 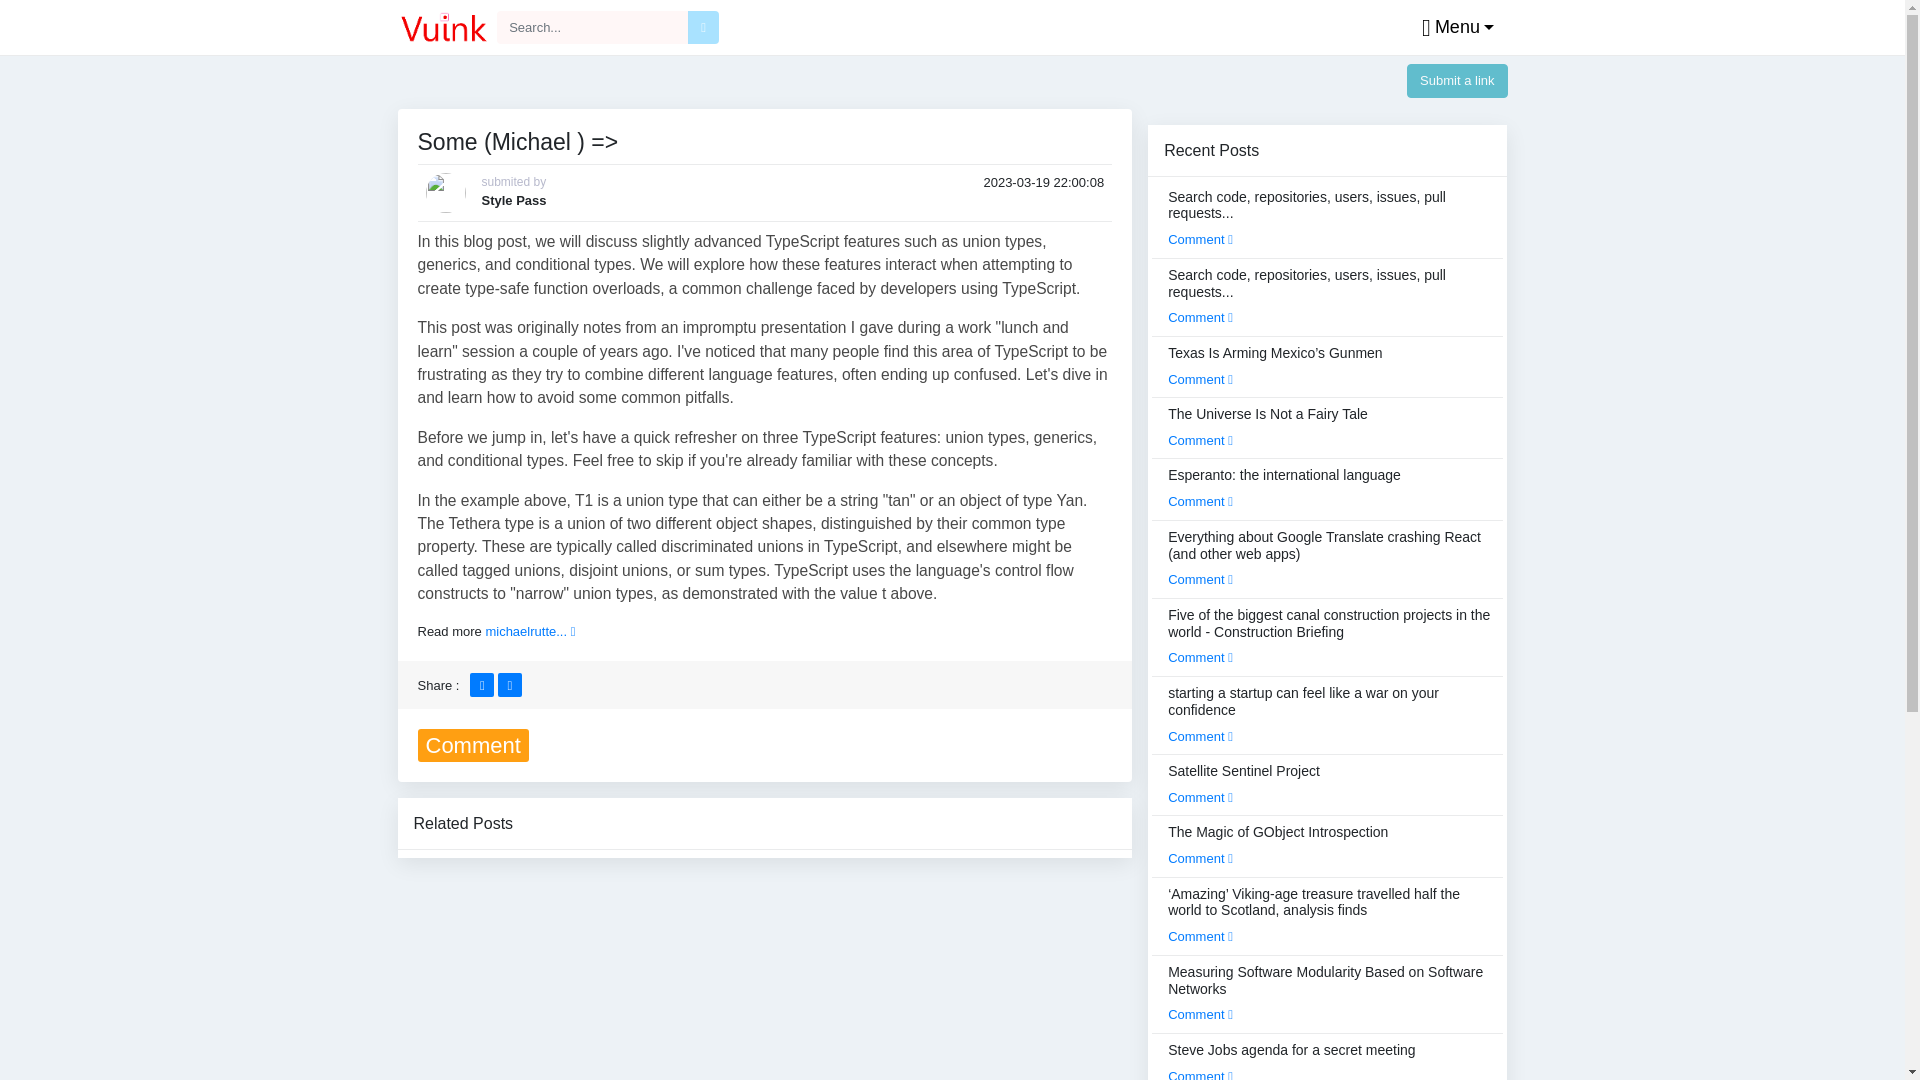 I want to click on michaelrutte..., so click(x=530, y=632).